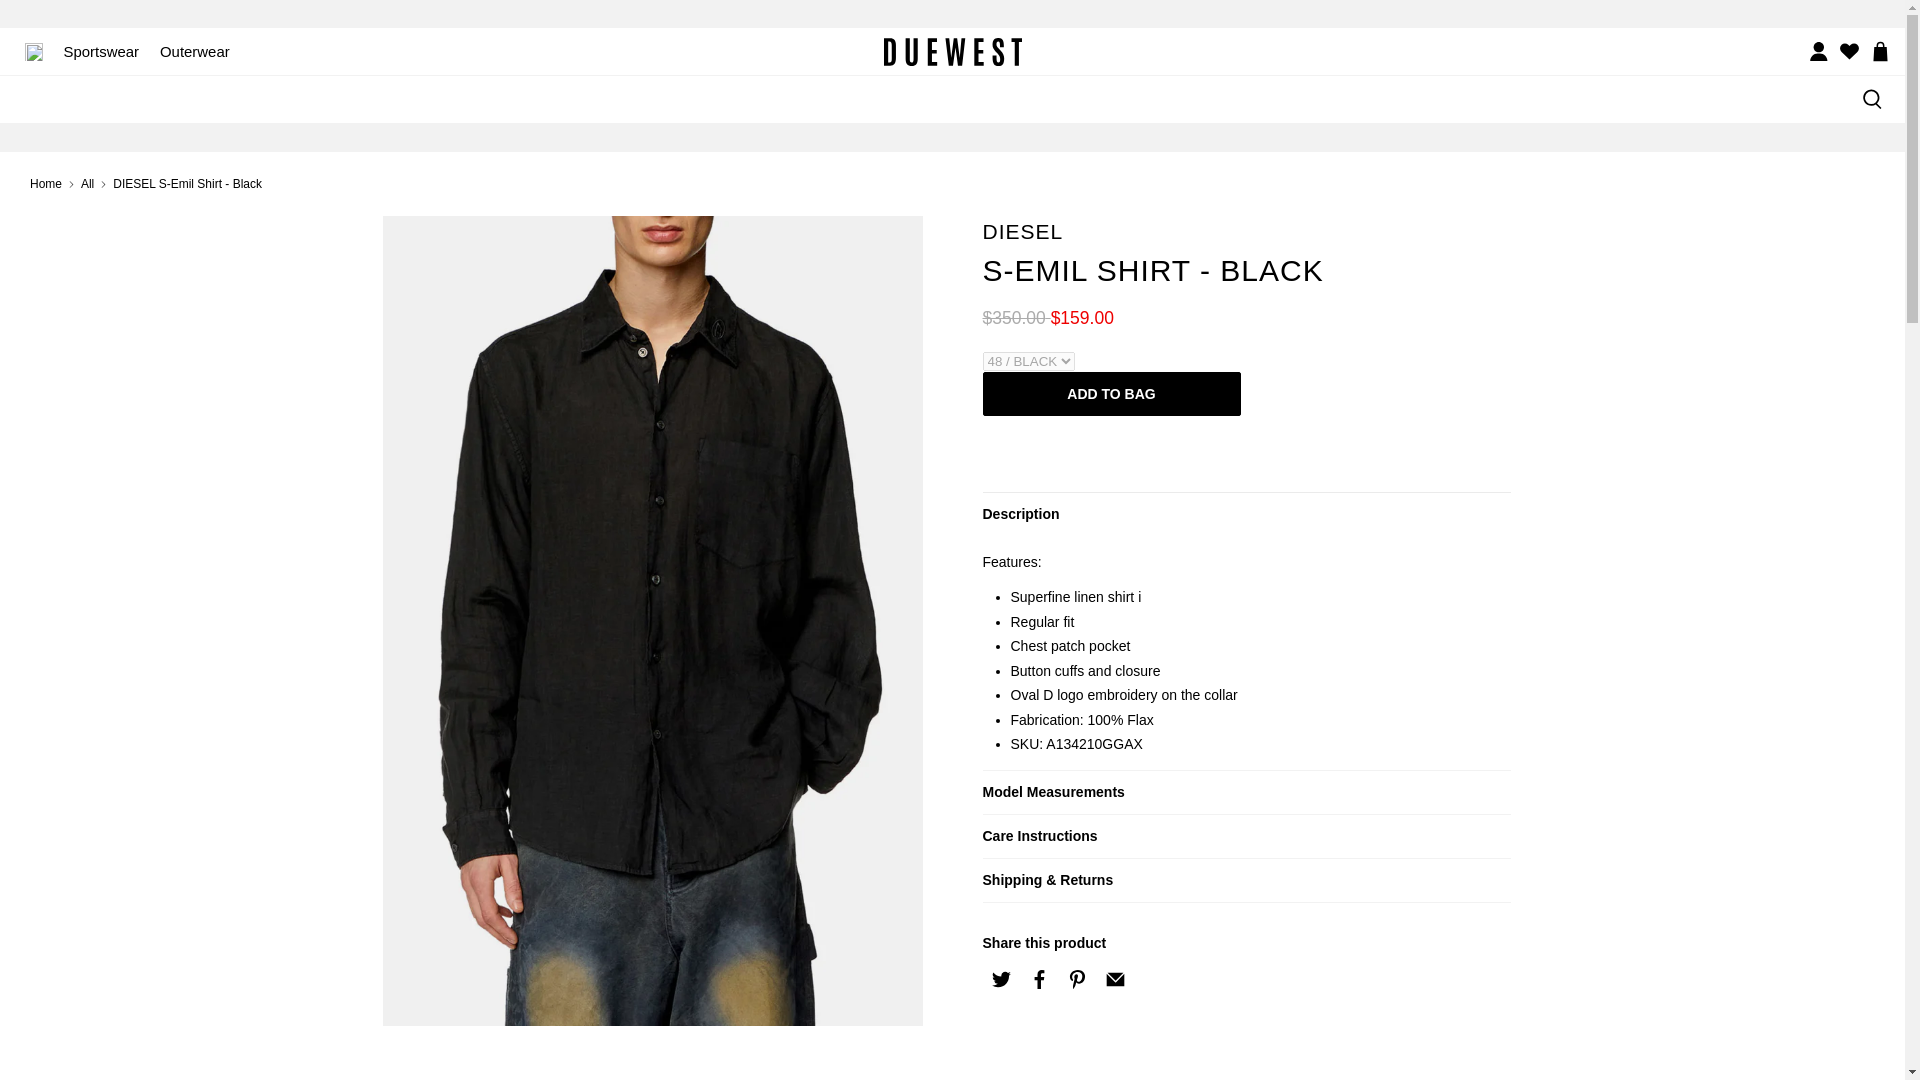  Describe the element at coordinates (1022, 232) in the screenshot. I see `DIESEL` at that location.